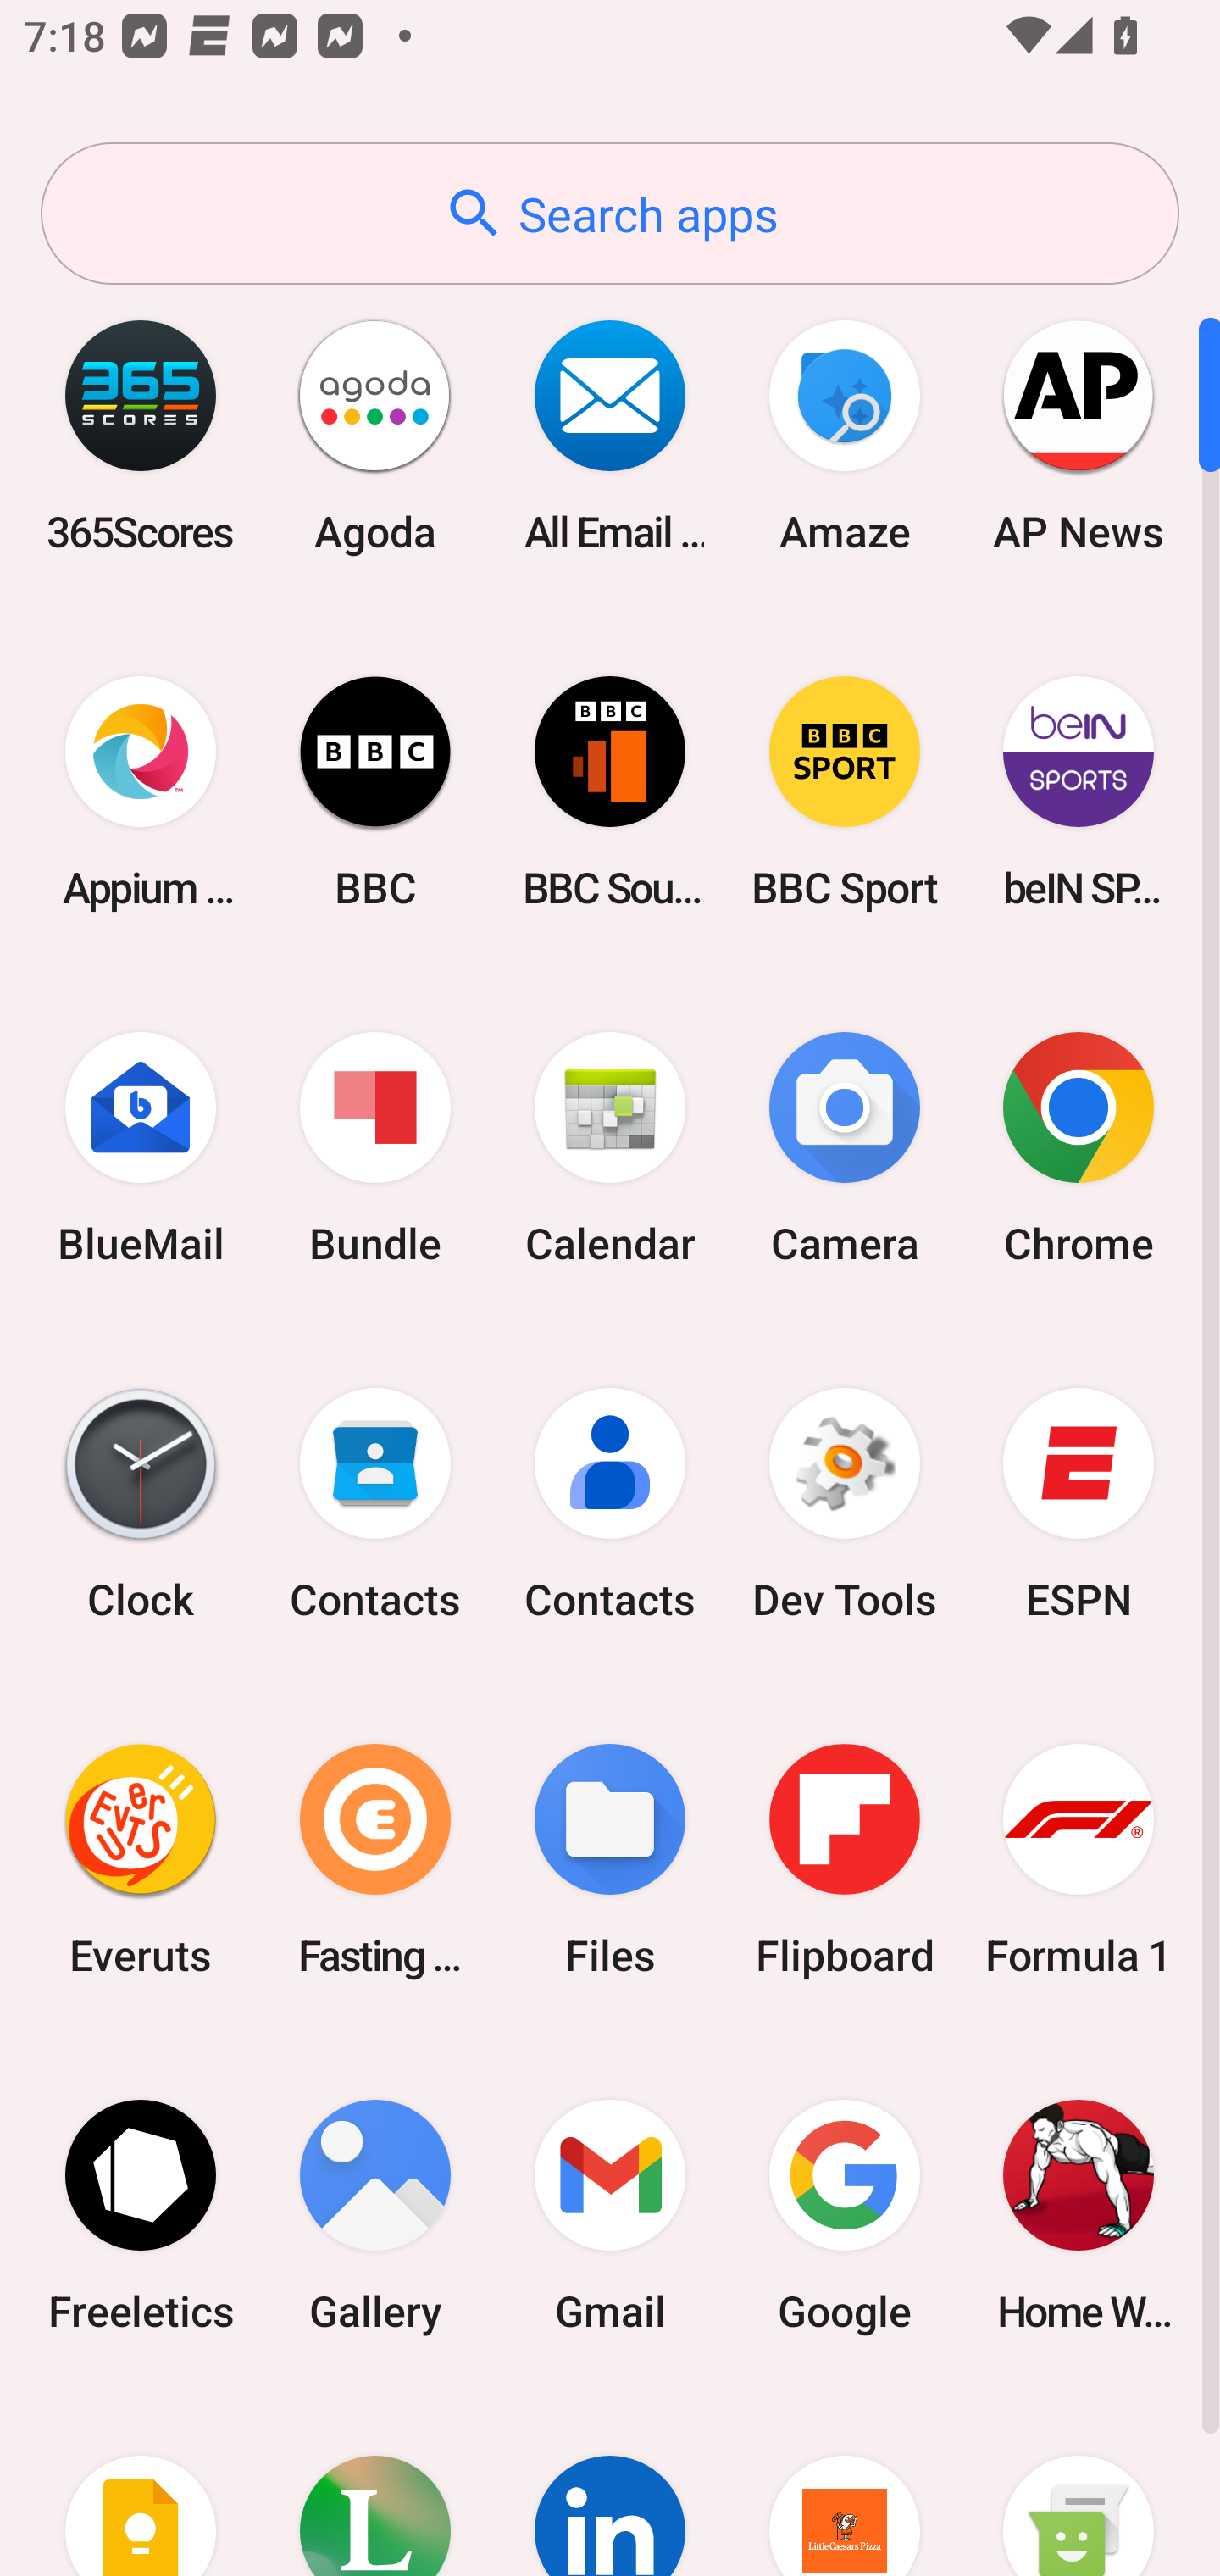 Image resolution: width=1220 pixels, height=2576 pixels. I want to click on Camera, so click(844, 1149).